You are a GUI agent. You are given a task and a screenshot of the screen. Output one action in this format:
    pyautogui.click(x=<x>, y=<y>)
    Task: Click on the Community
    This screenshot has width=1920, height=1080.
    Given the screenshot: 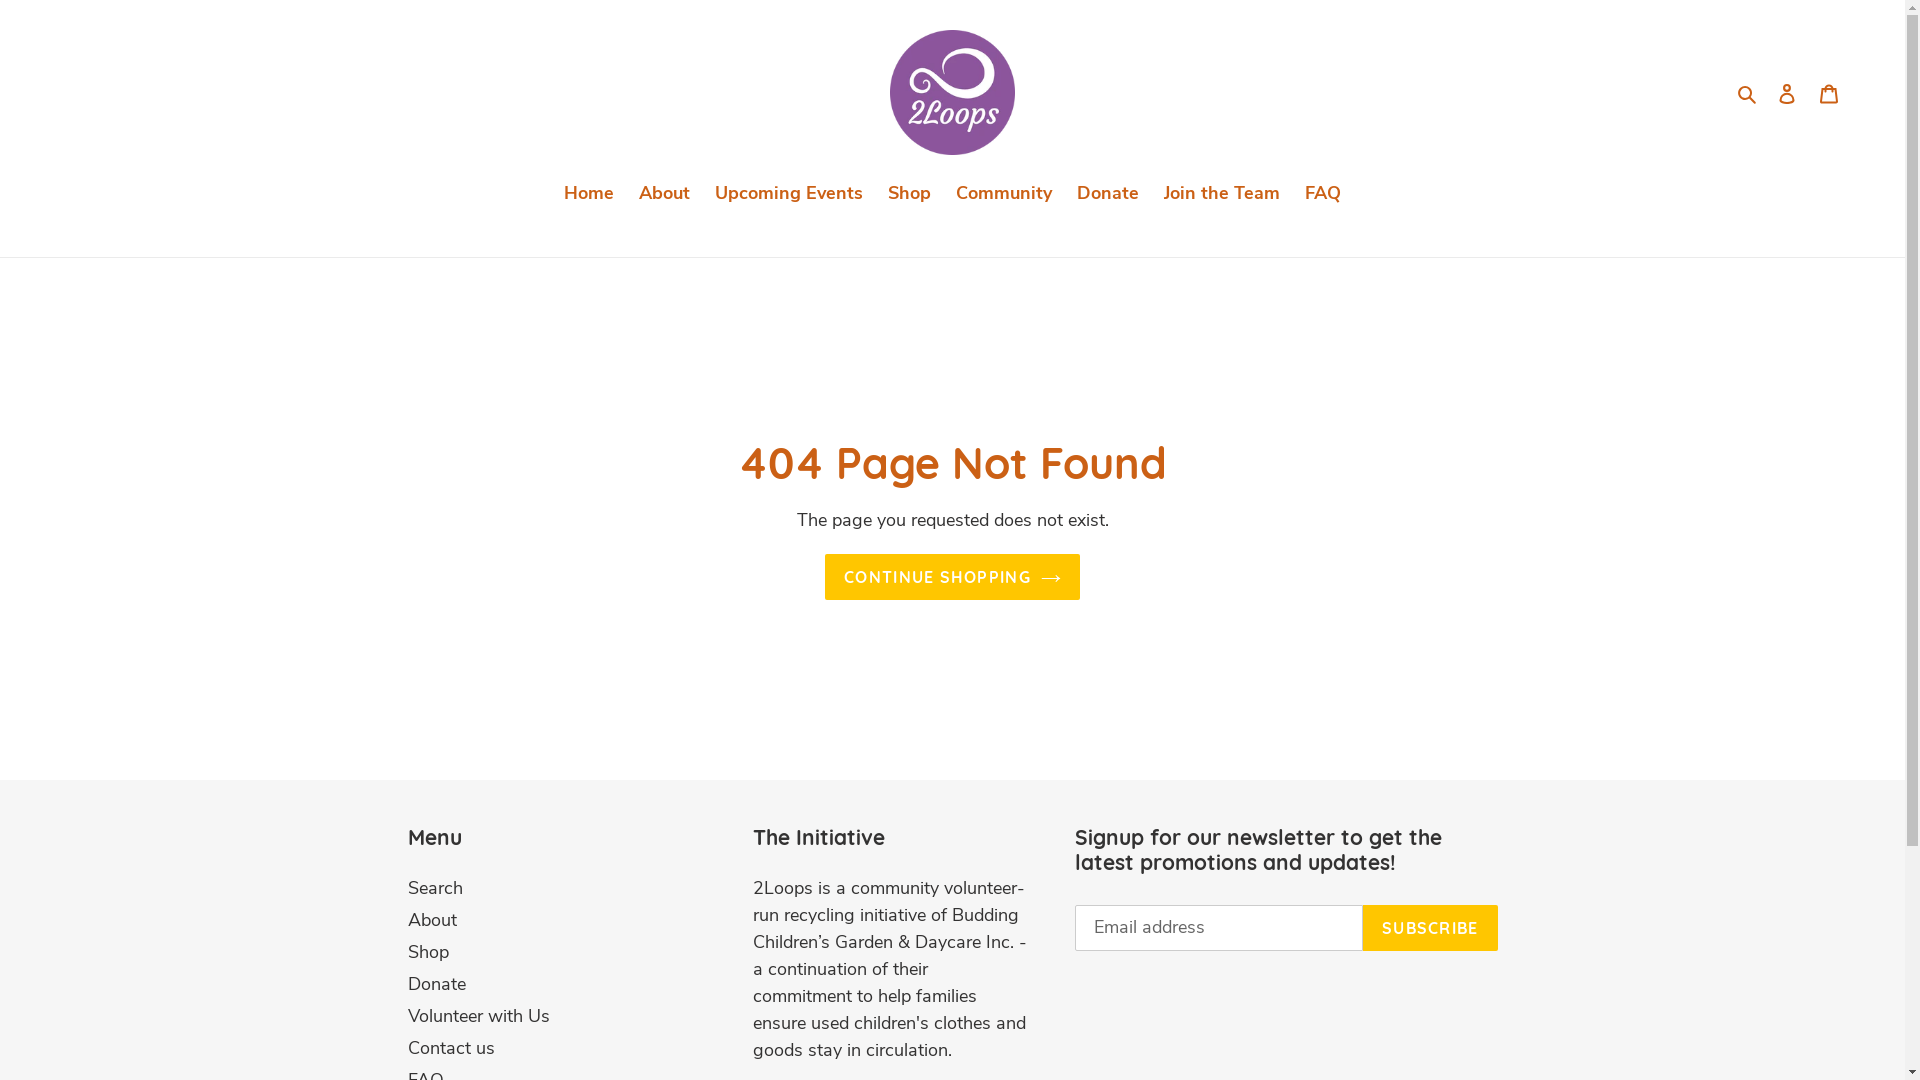 What is the action you would take?
    pyautogui.click(x=1004, y=195)
    